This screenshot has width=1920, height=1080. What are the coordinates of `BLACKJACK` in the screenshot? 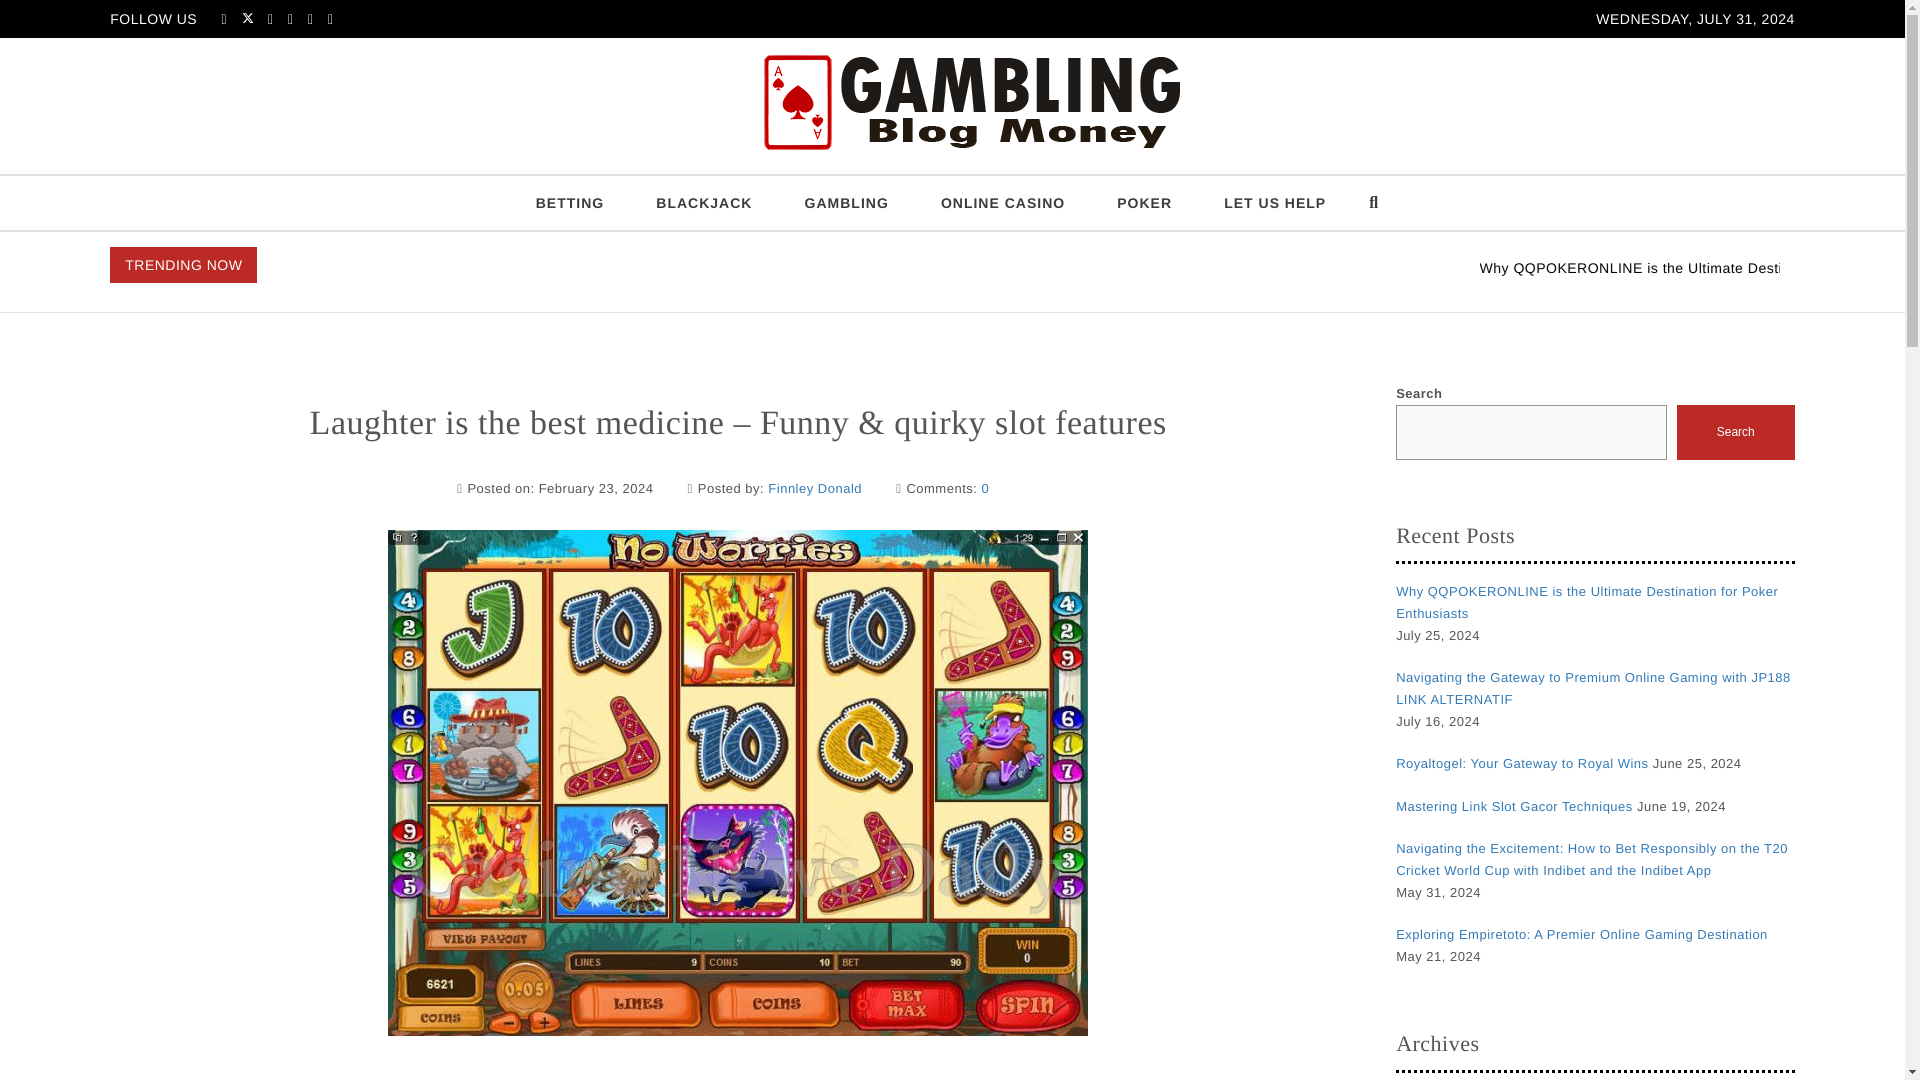 It's located at (703, 203).